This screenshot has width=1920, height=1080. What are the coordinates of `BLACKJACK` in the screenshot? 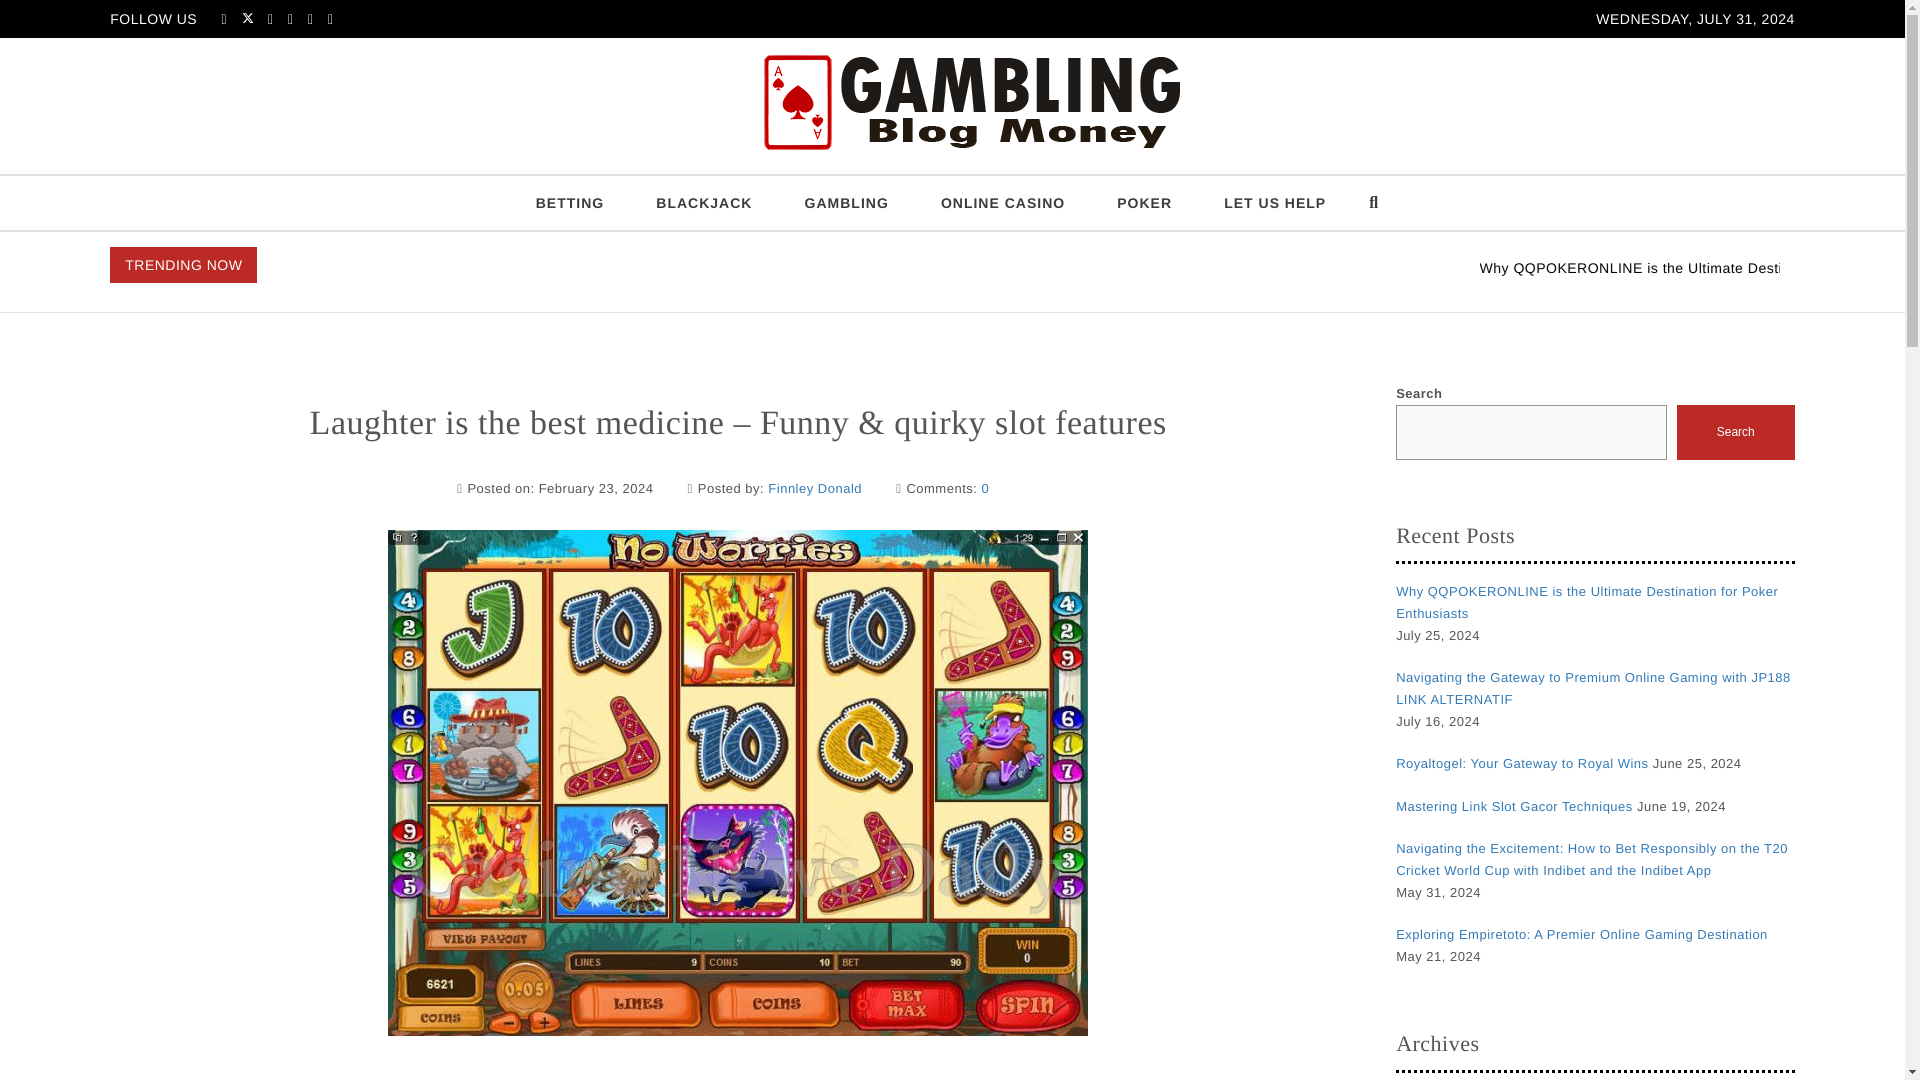 It's located at (703, 203).